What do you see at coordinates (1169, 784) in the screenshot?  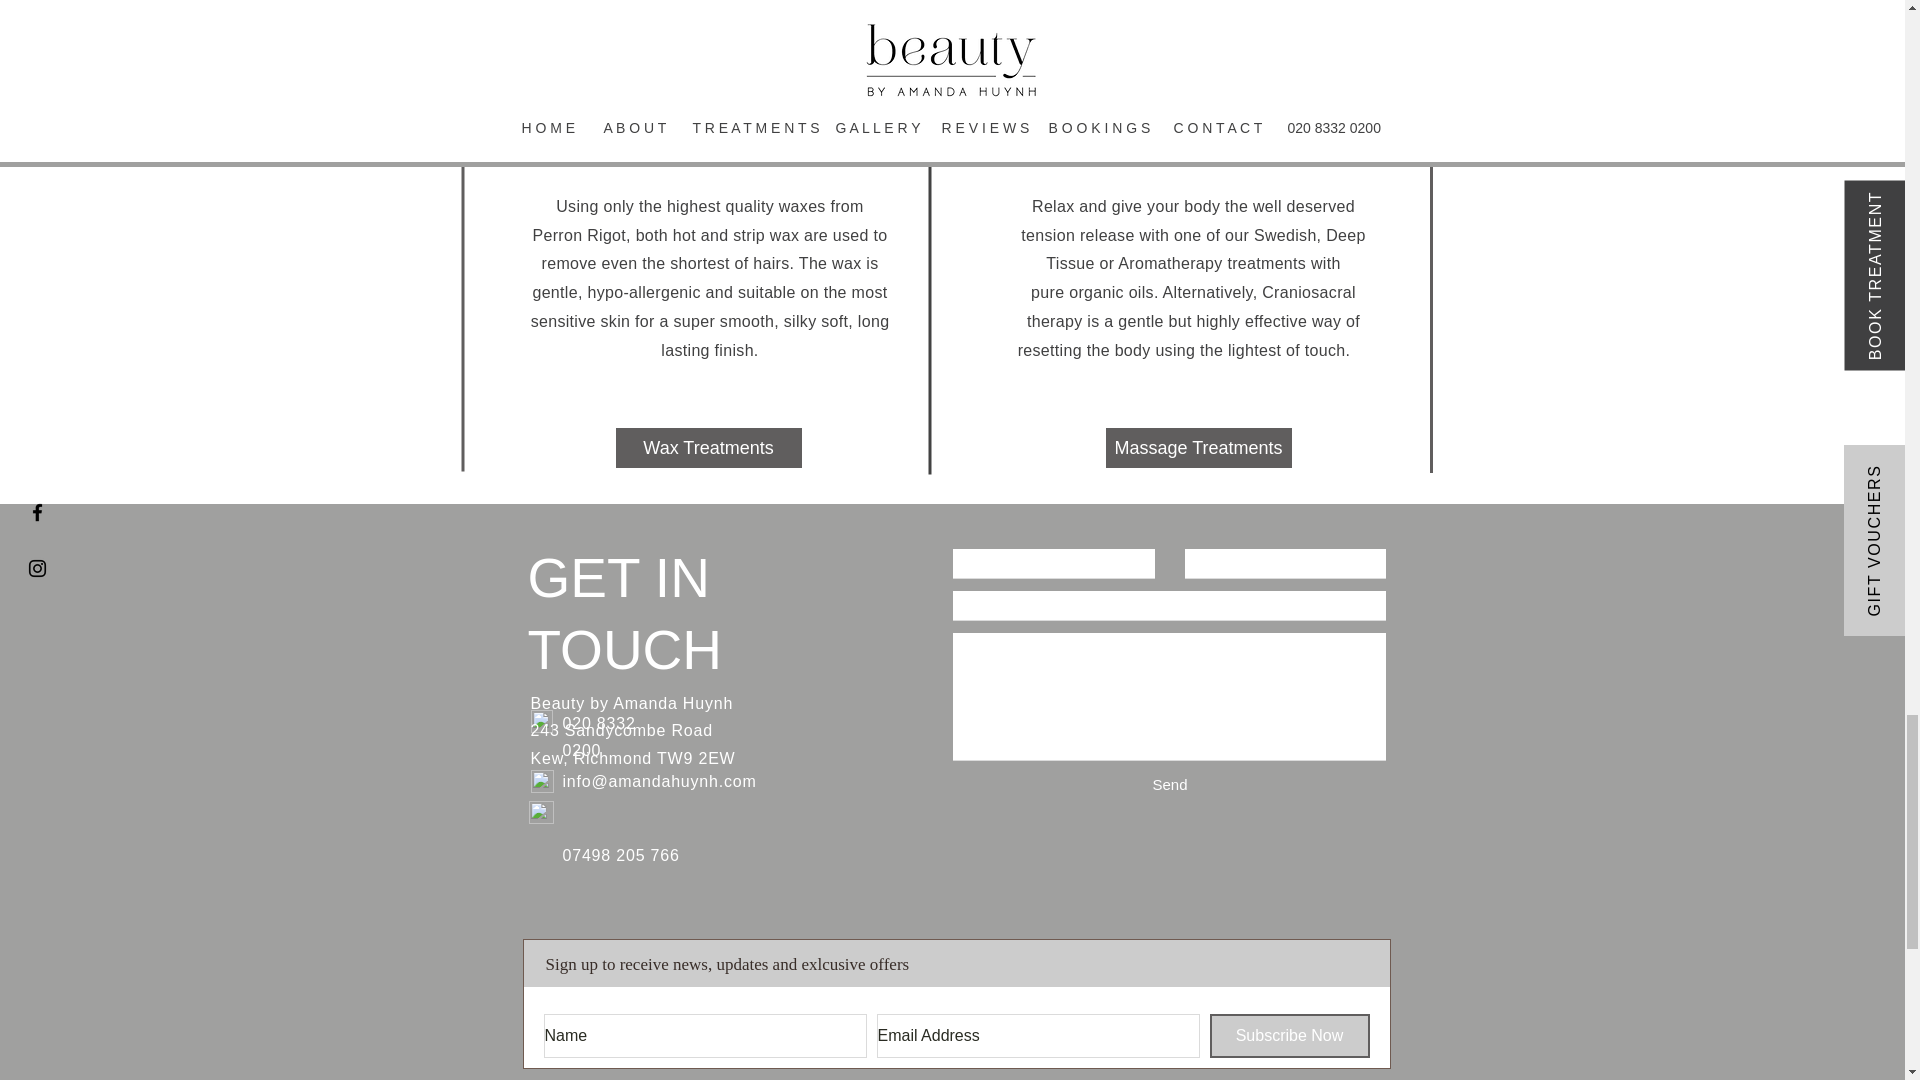 I see `Send` at bounding box center [1169, 784].